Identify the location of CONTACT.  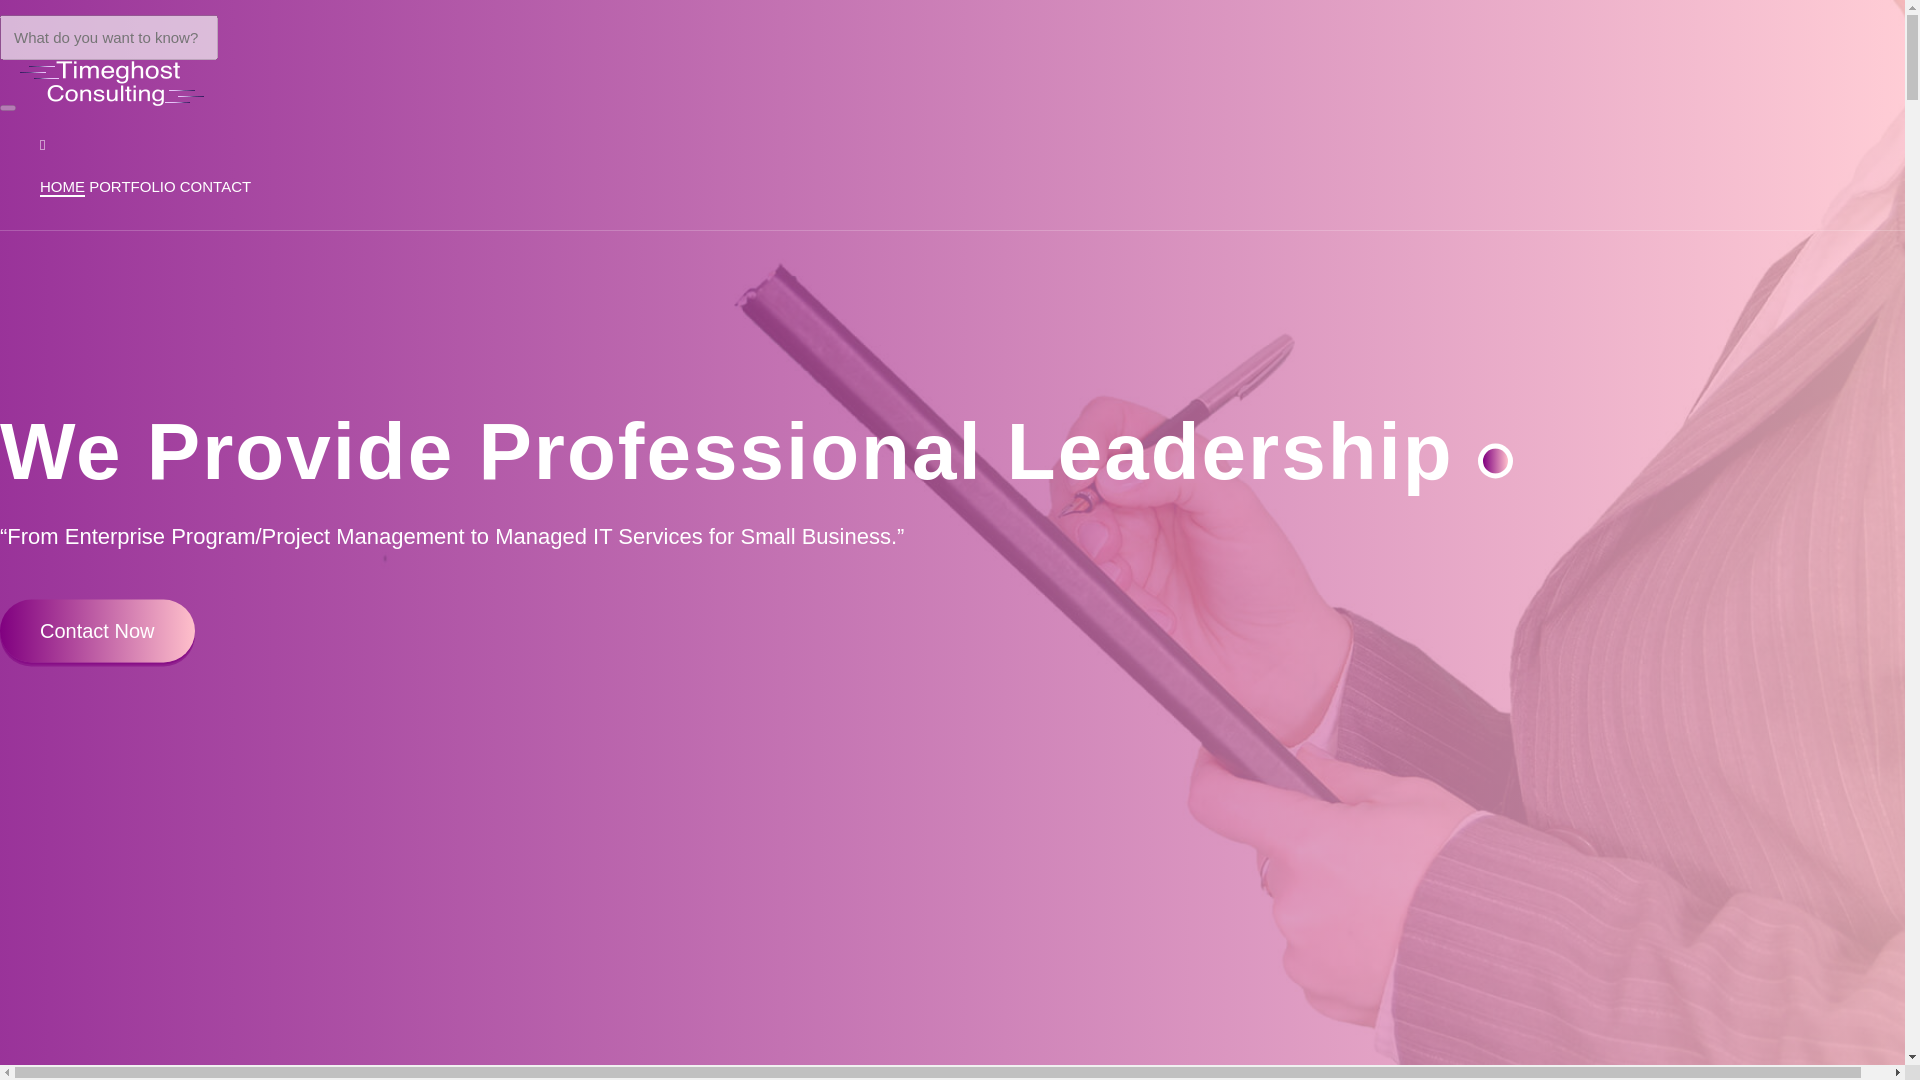
(216, 187).